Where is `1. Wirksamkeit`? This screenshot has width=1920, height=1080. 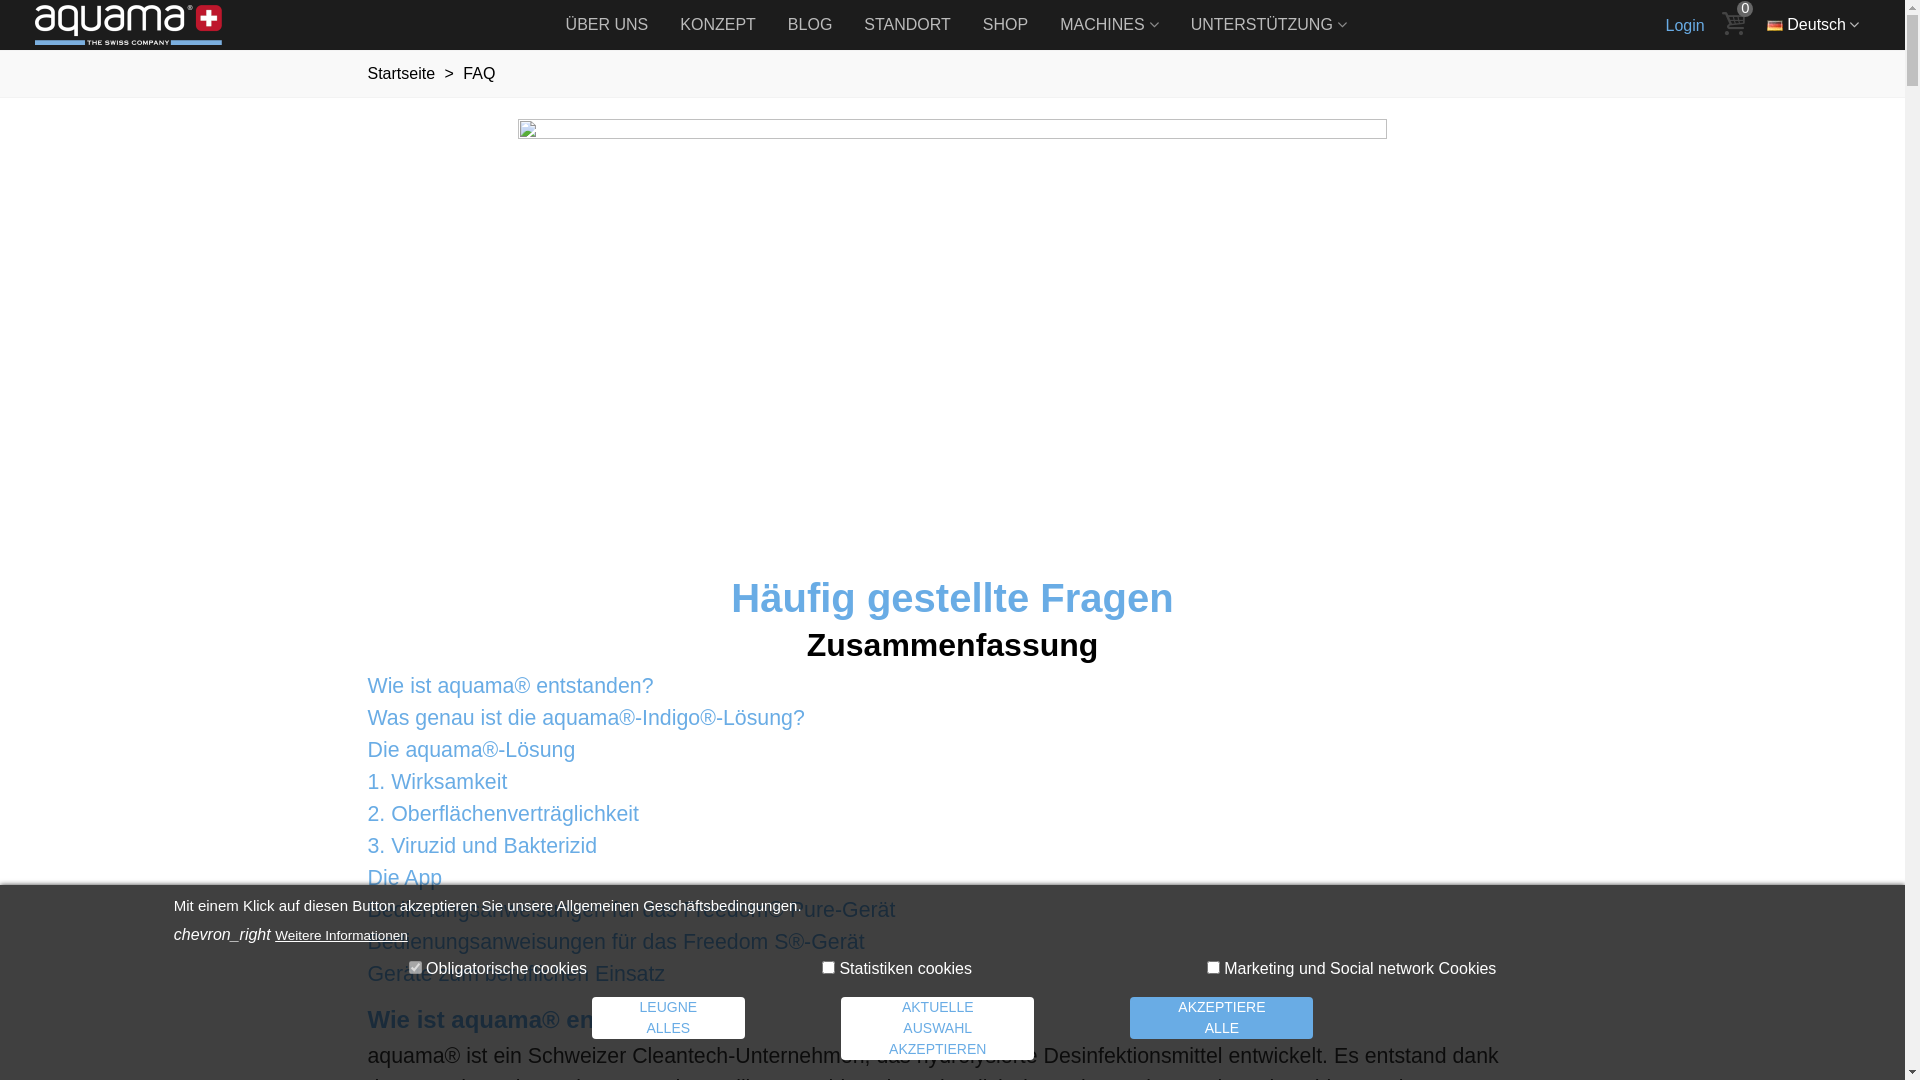 1. Wirksamkeit is located at coordinates (438, 782).